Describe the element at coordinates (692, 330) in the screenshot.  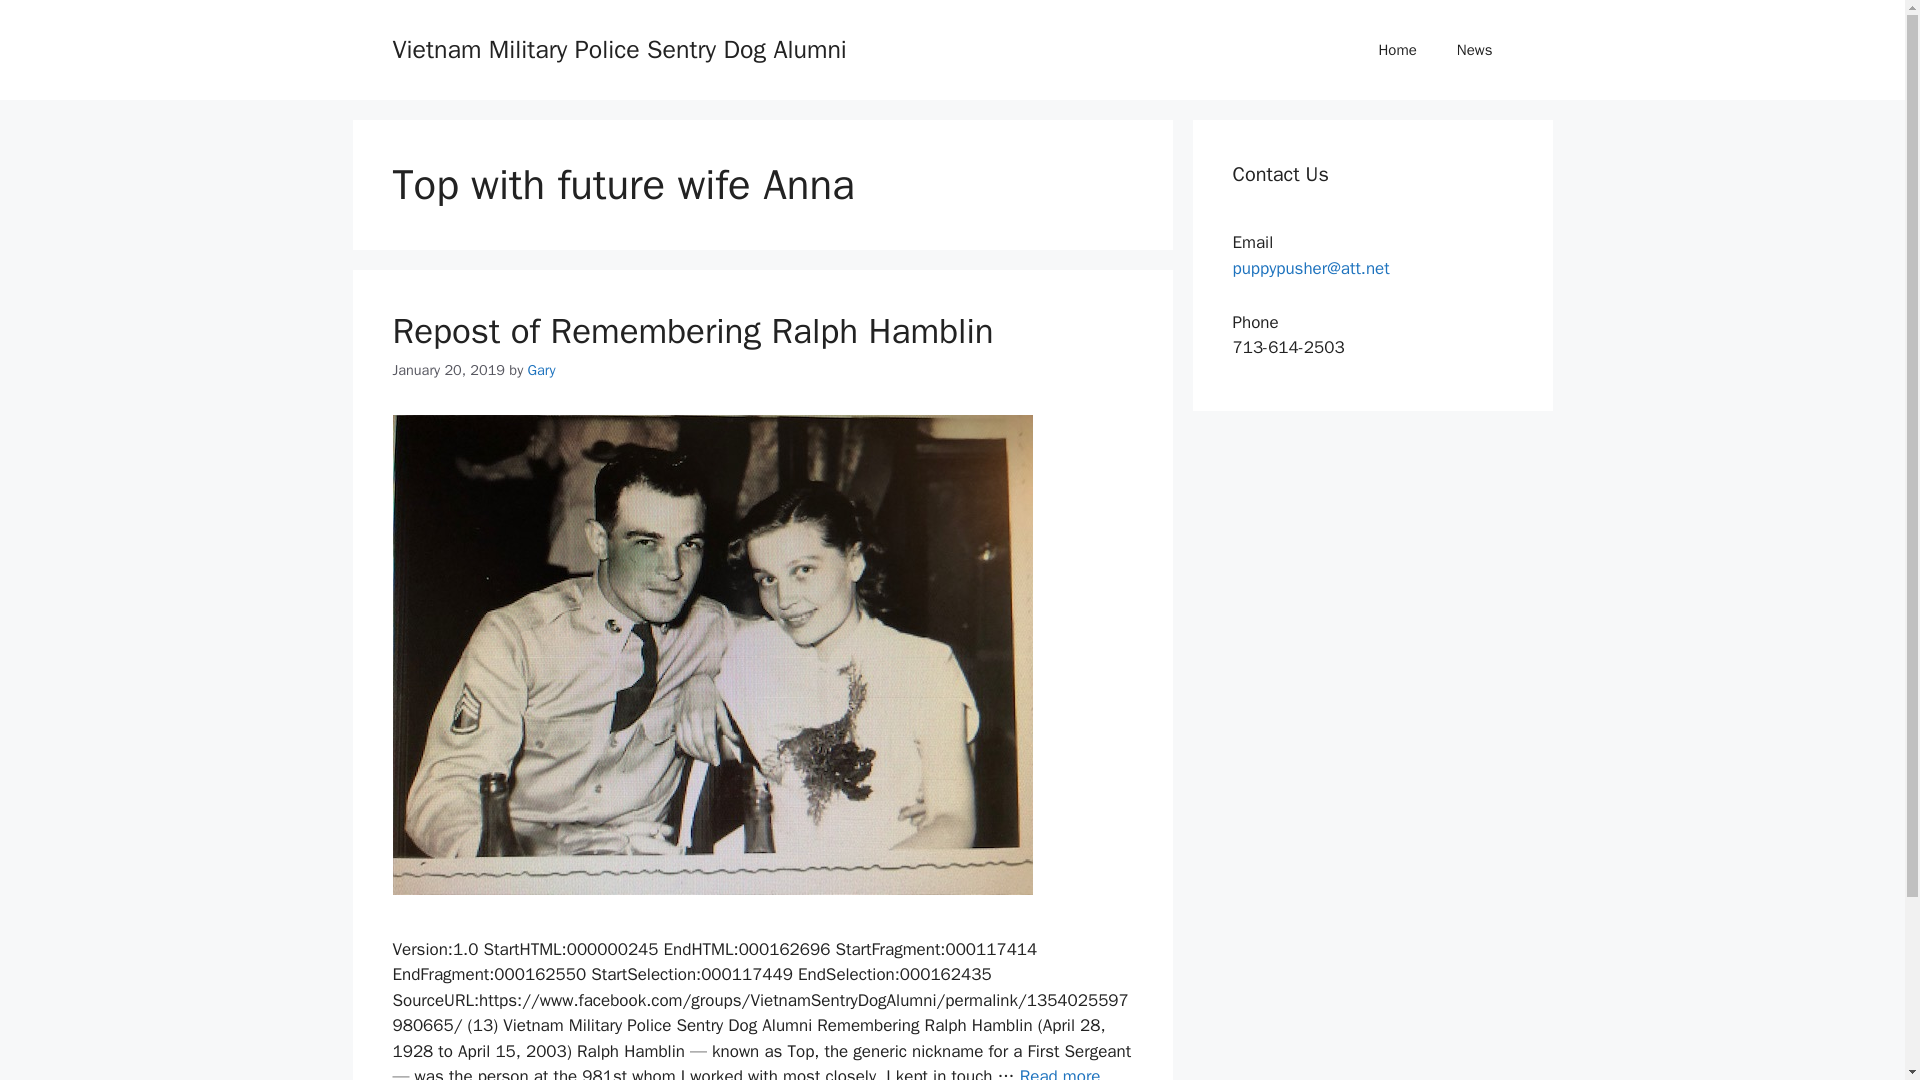
I see `Repost of Remembering Ralph Hamblin` at that location.